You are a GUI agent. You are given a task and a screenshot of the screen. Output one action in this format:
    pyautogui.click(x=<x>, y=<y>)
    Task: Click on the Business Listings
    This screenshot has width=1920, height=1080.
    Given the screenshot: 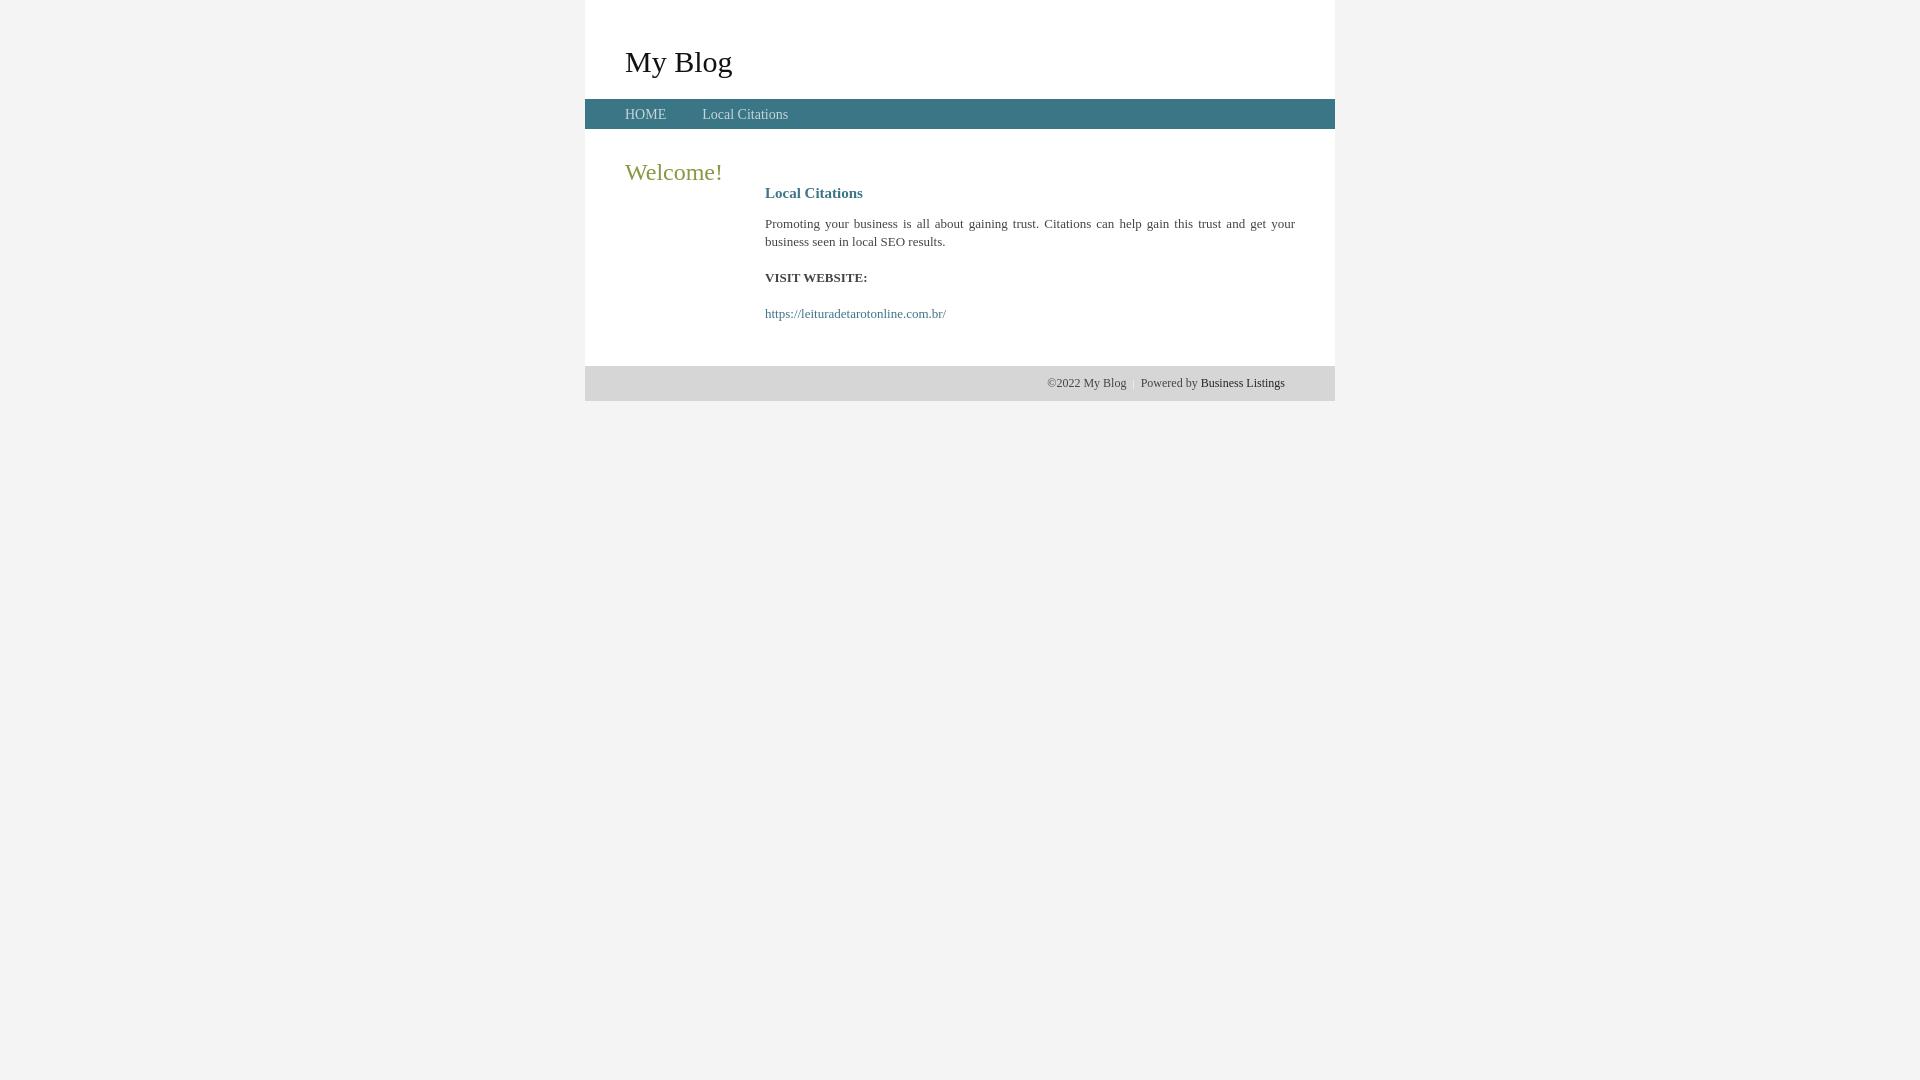 What is the action you would take?
    pyautogui.click(x=1243, y=383)
    